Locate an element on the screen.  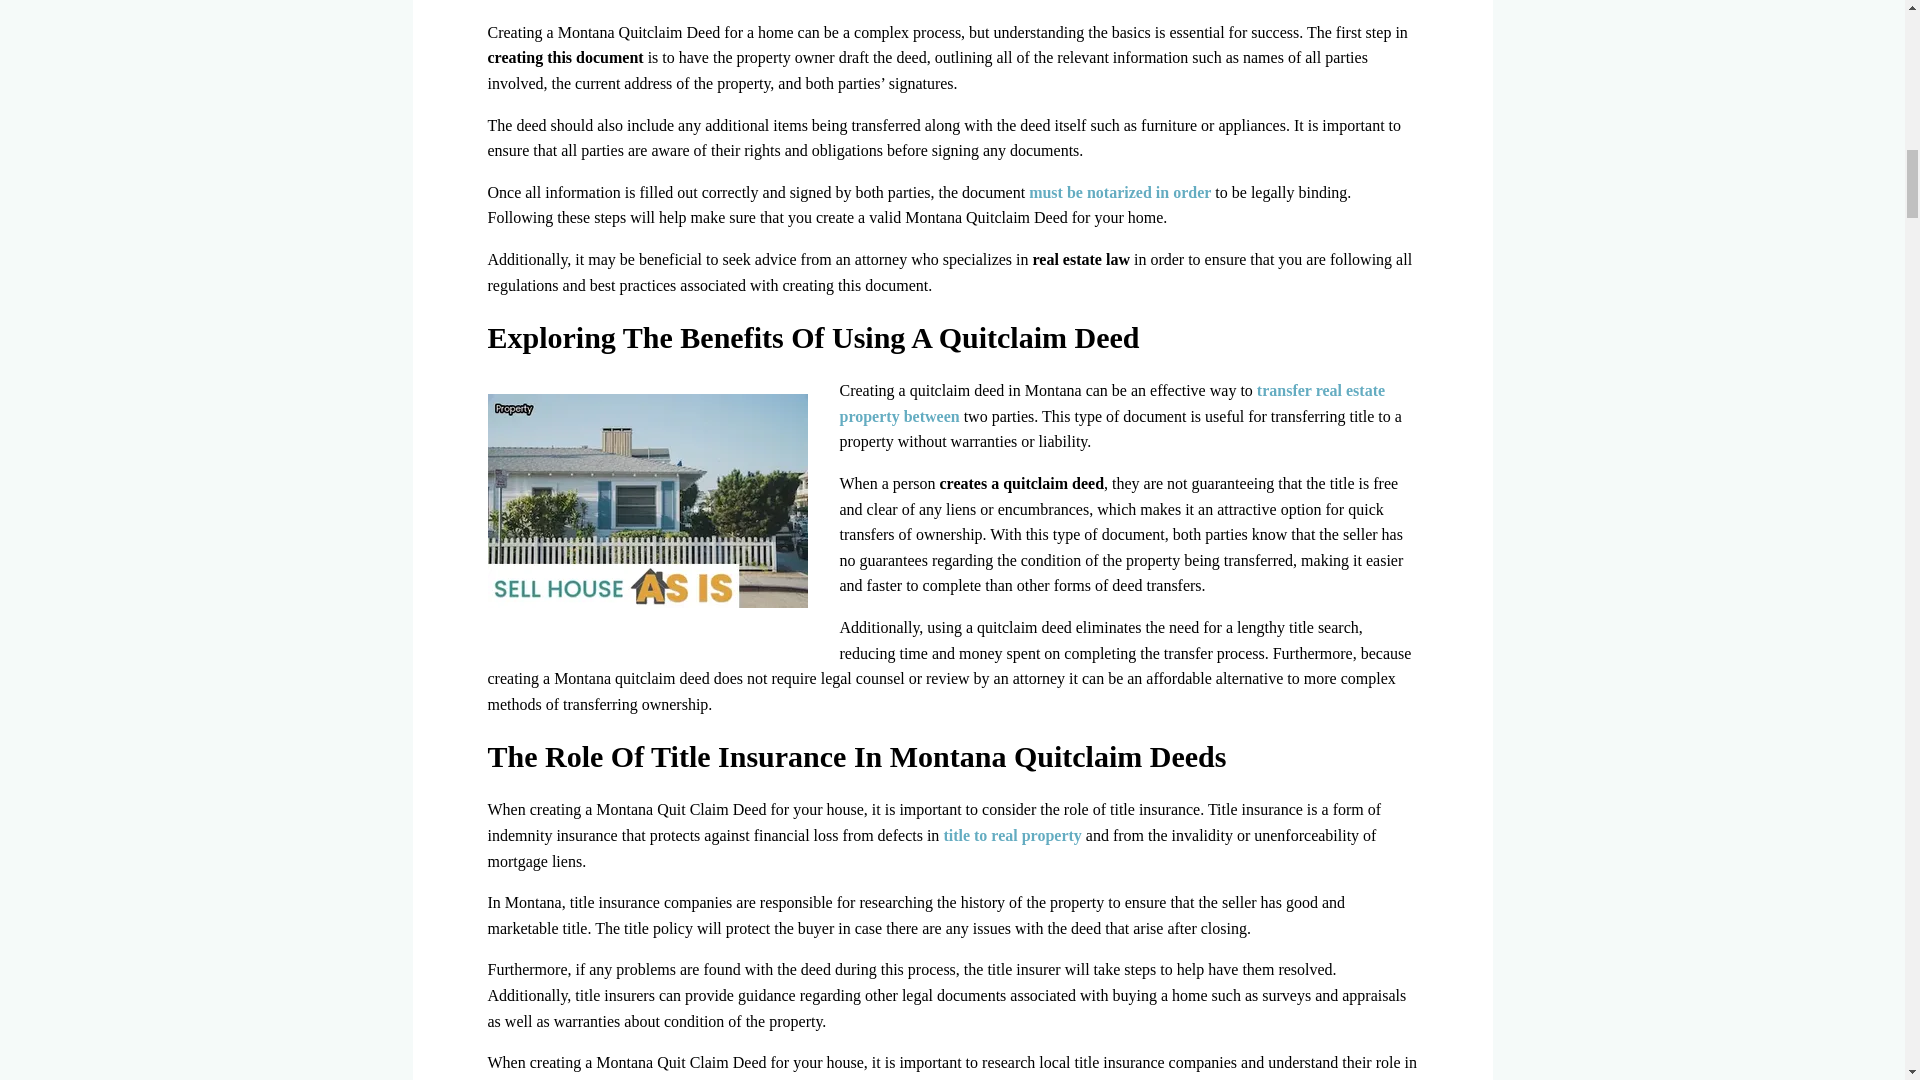
title to real property is located at coordinates (1011, 835).